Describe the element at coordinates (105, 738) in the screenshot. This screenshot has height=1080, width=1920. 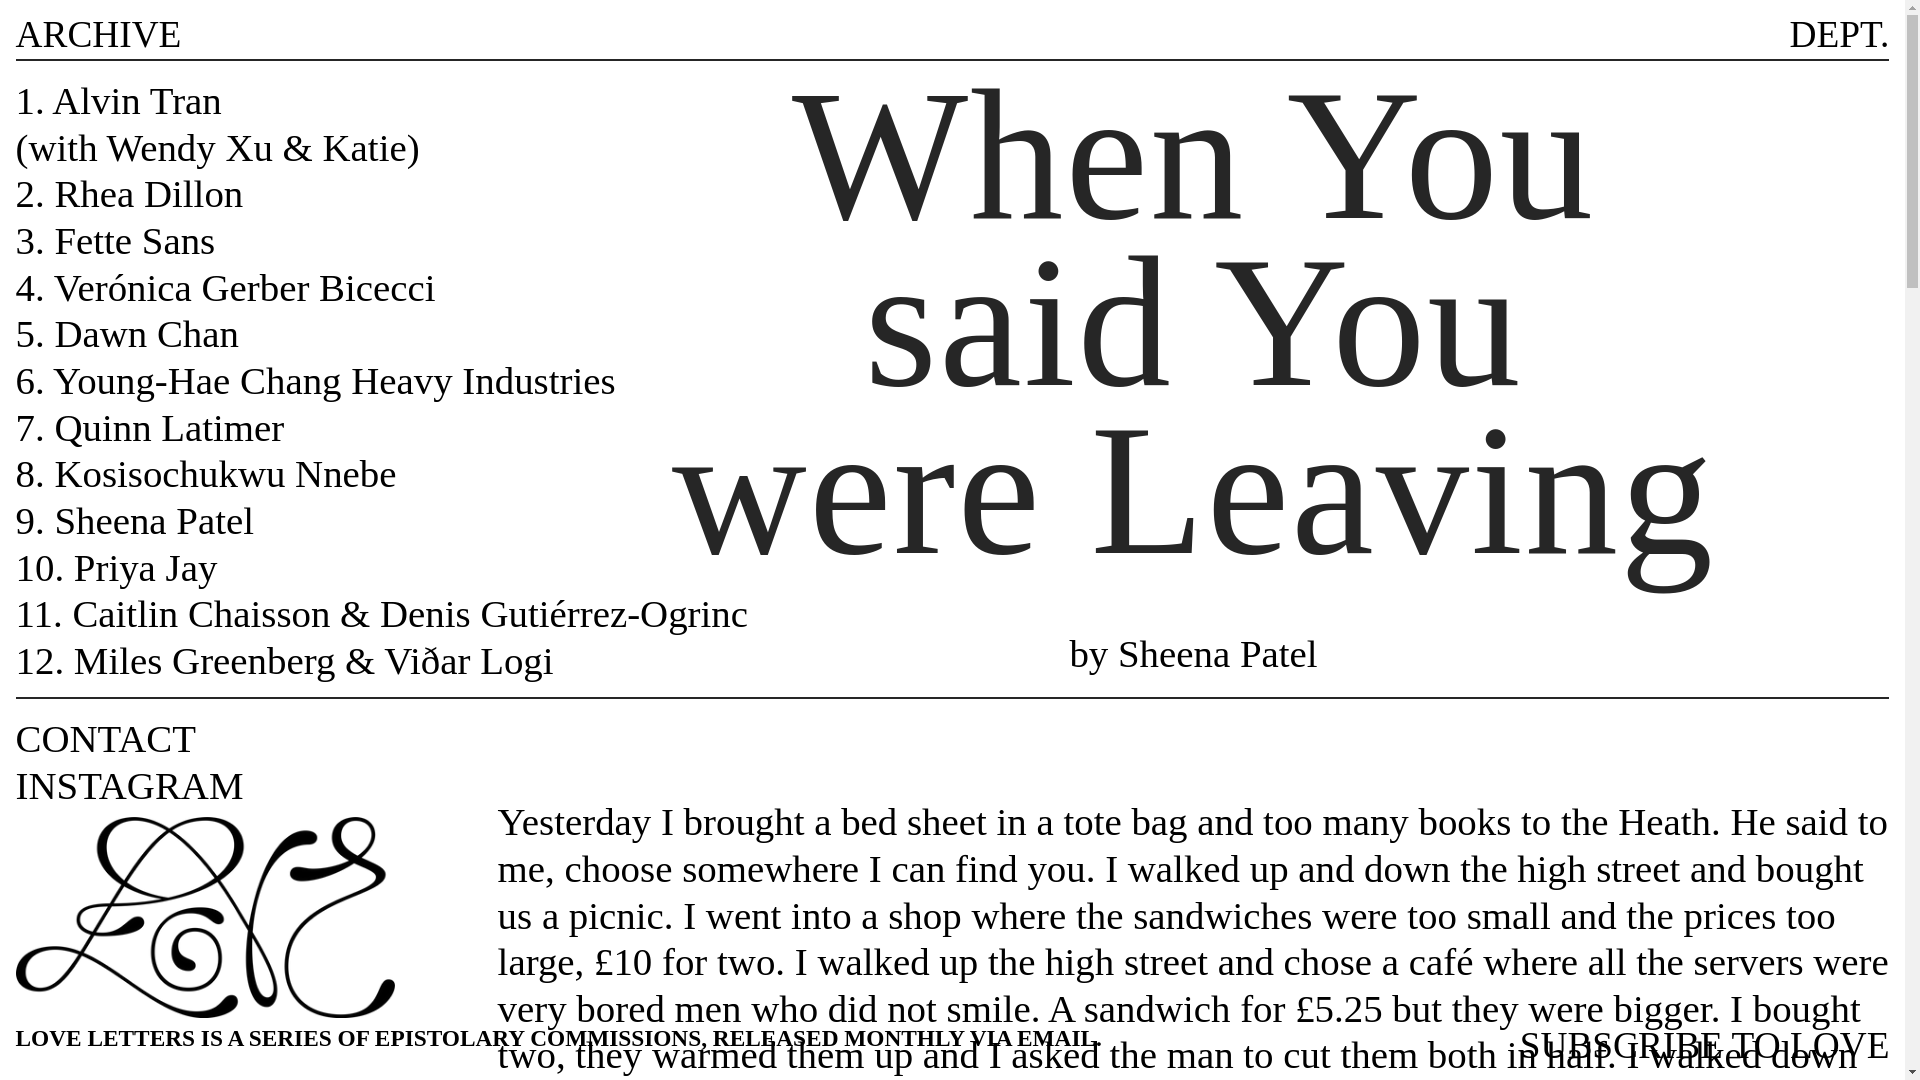
I see `CONTACT` at that location.